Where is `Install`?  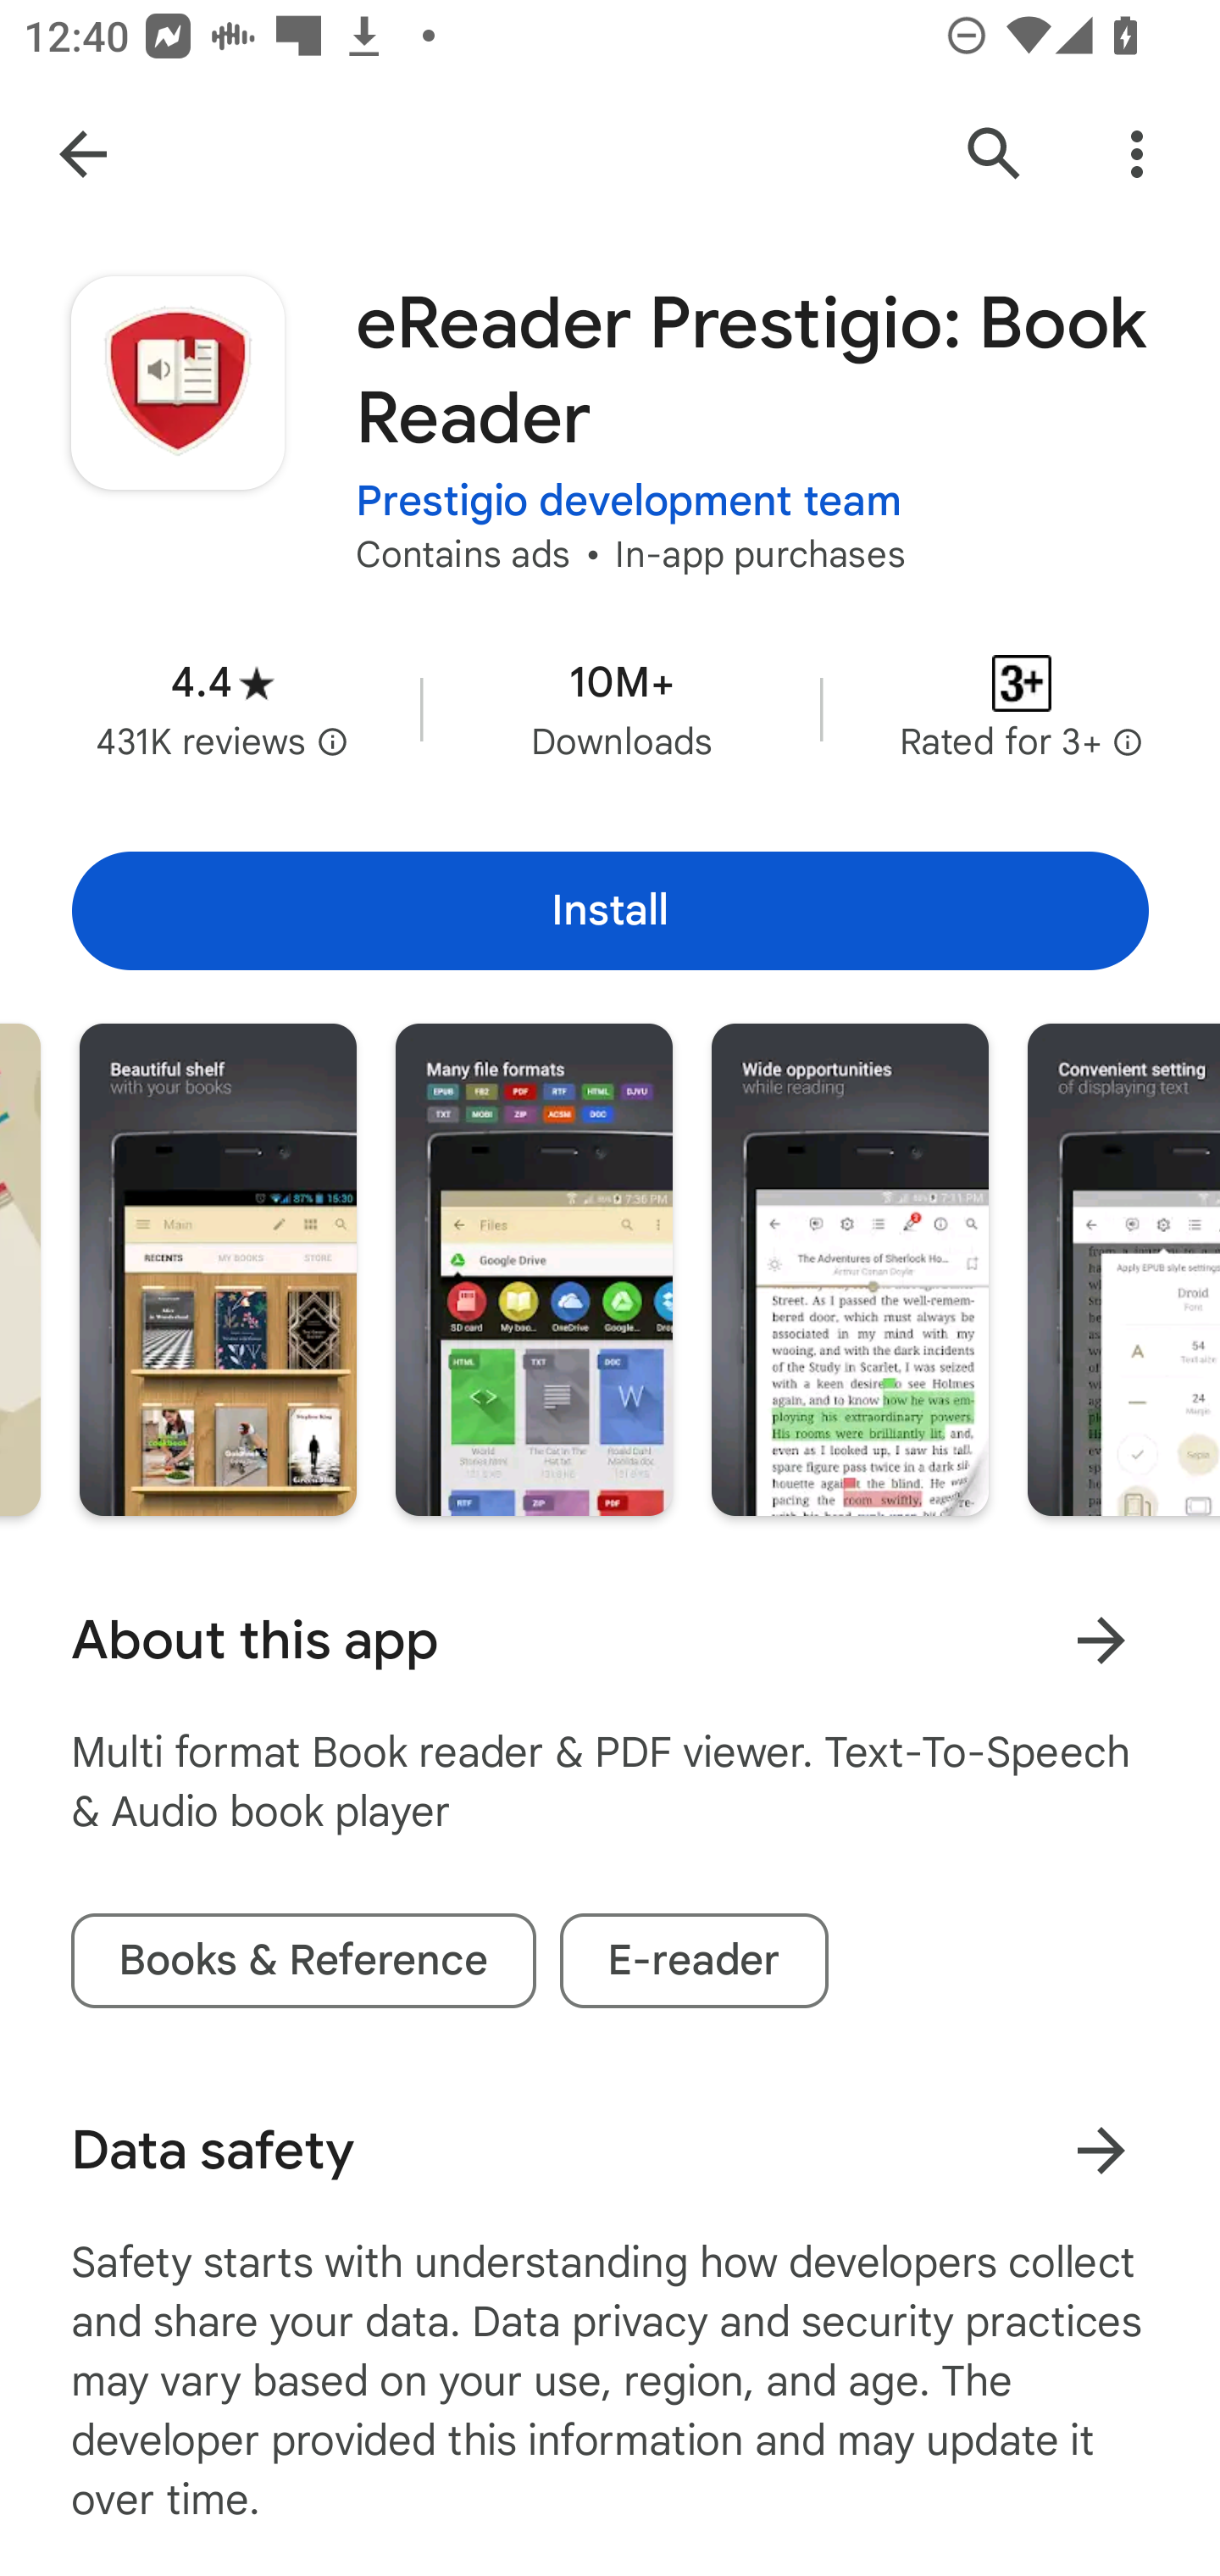 Install is located at coordinates (610, 910).